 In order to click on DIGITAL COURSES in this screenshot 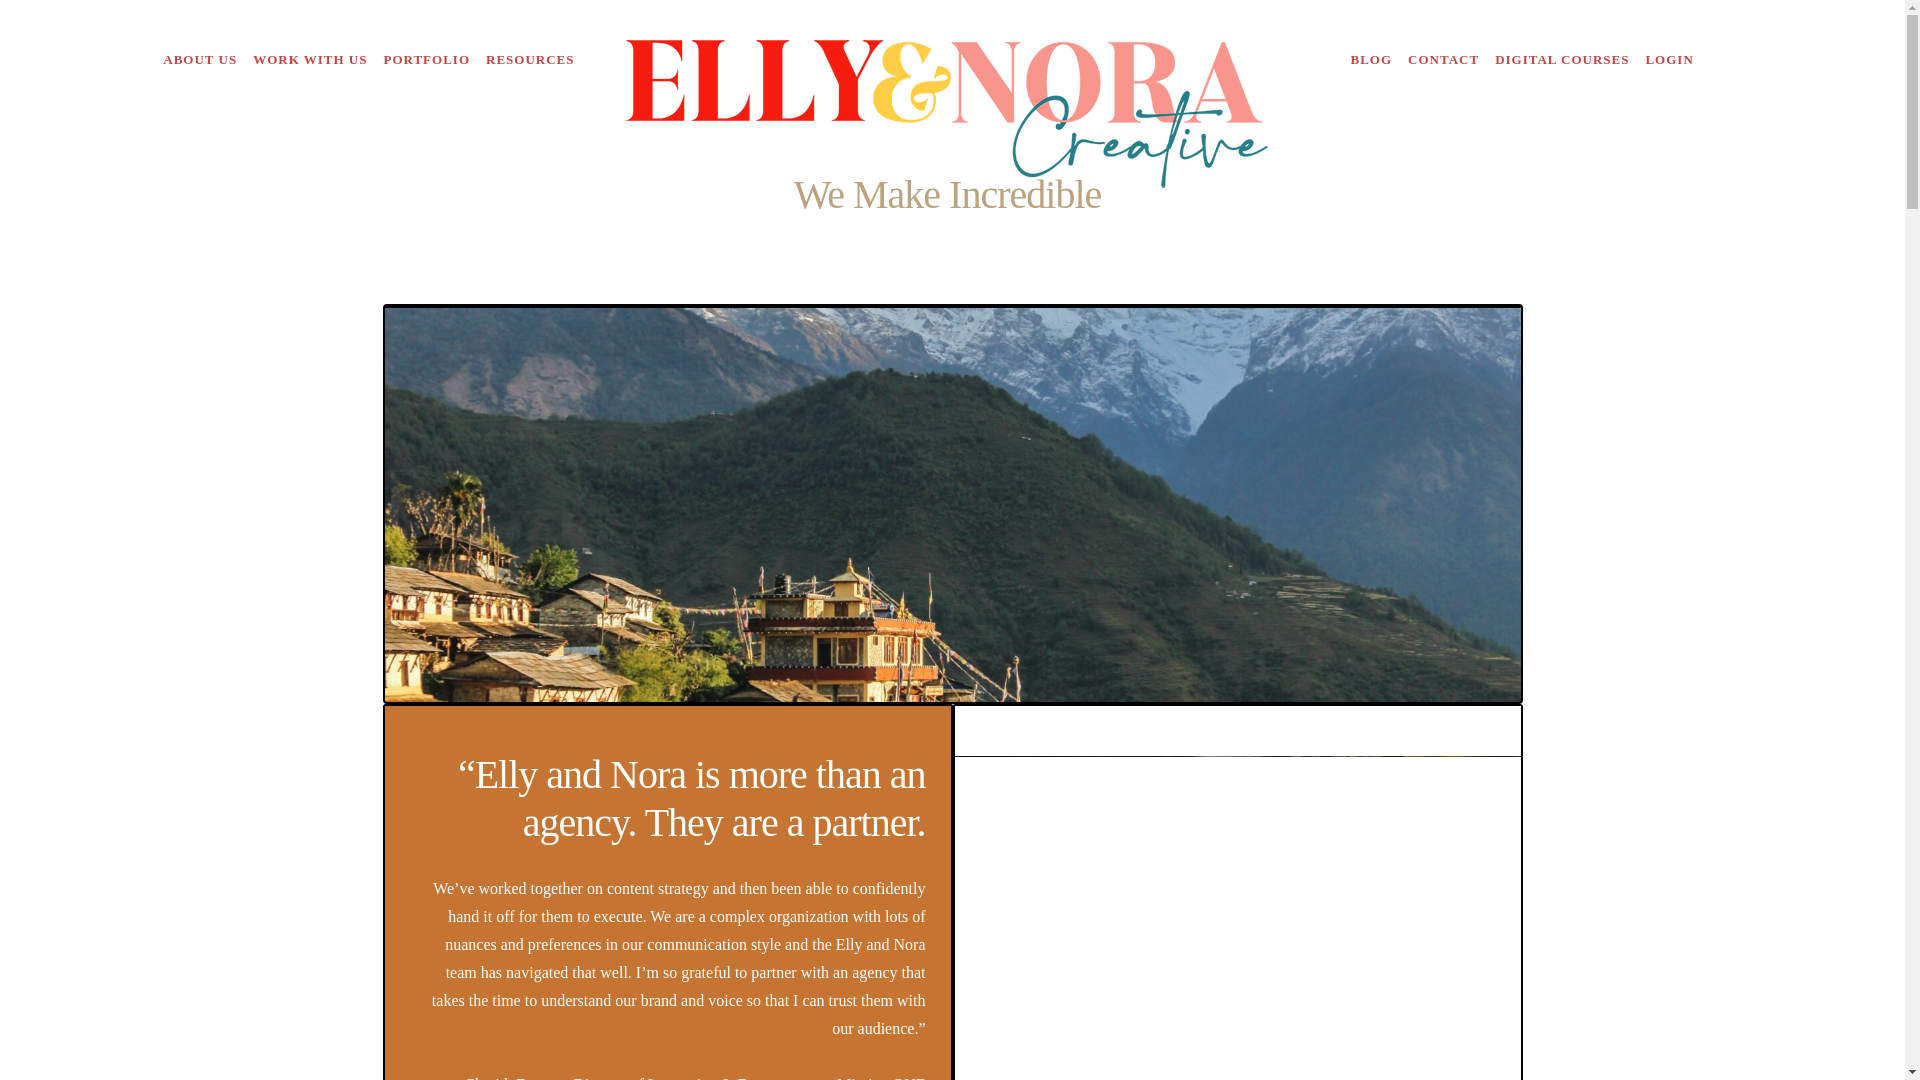, I will do `click(1562, 60)`.